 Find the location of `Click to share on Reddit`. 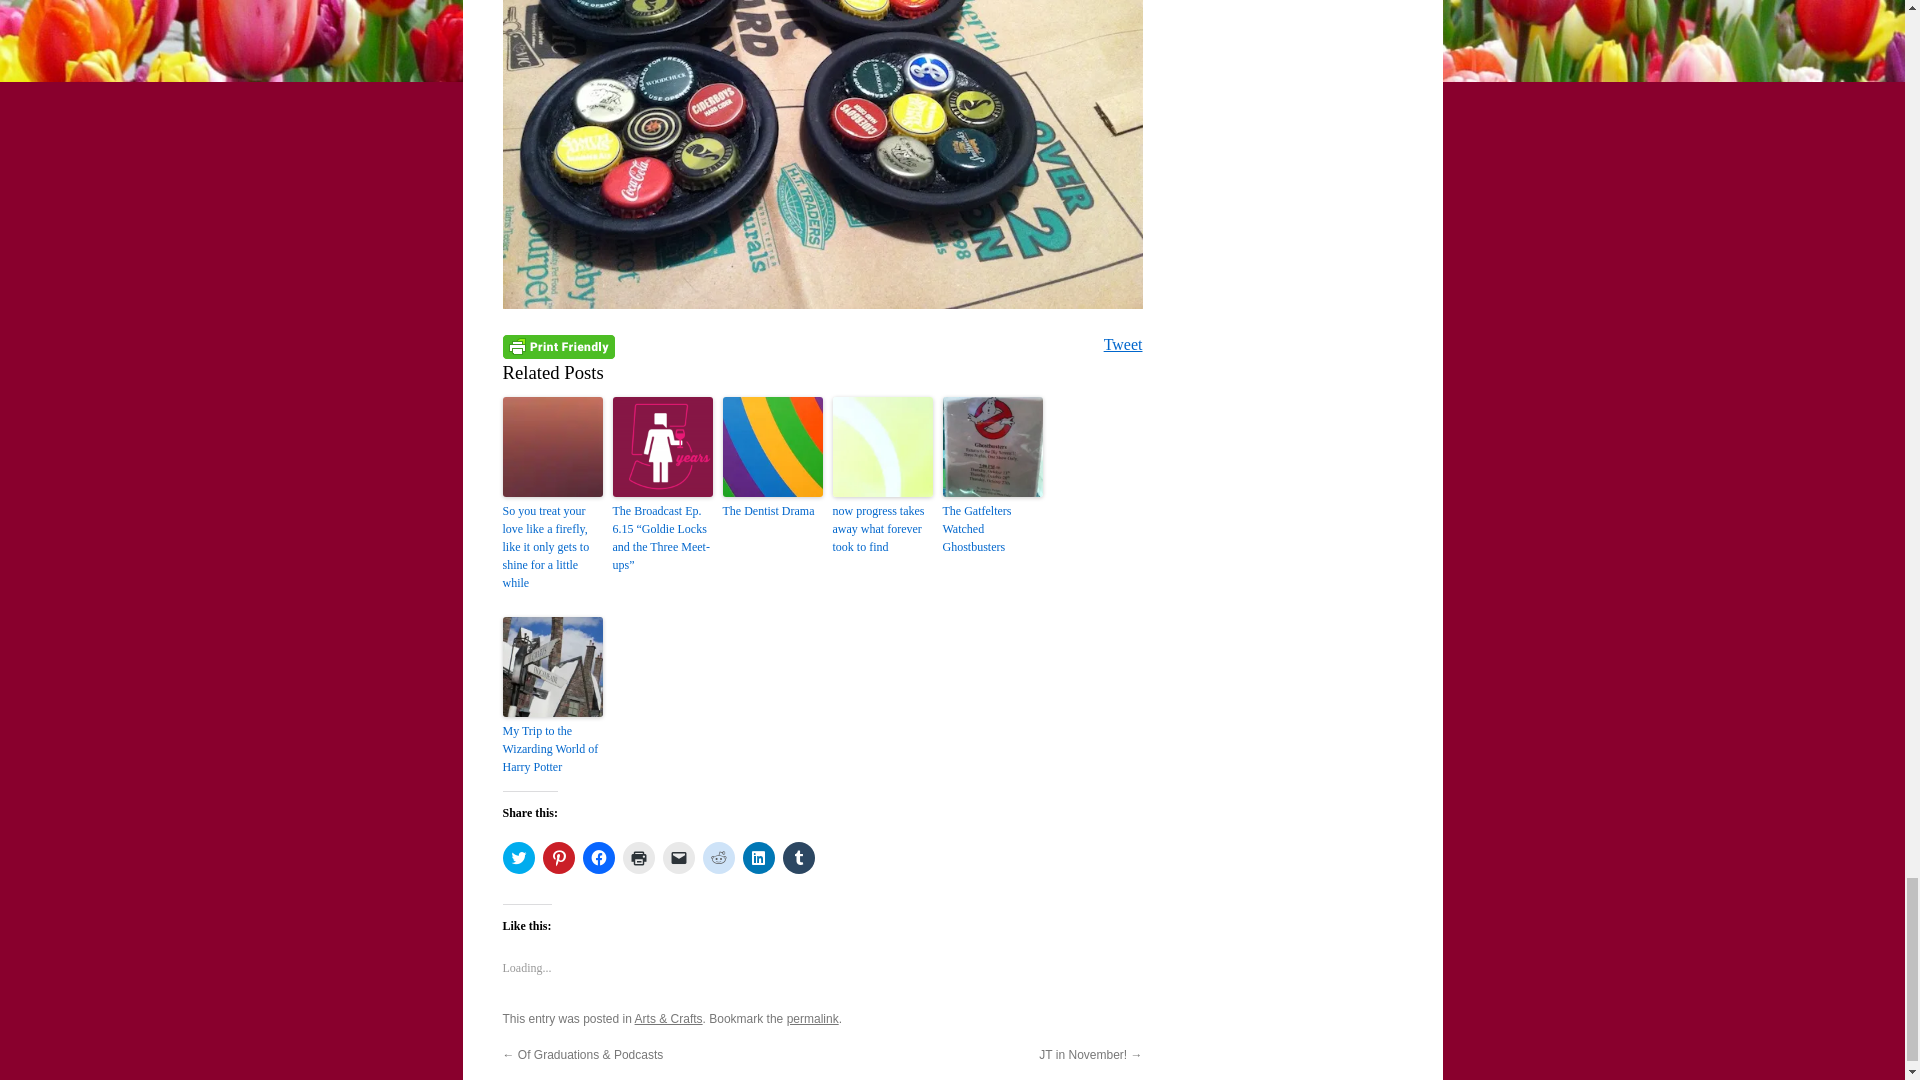

Click to share on Reddit is located at coordinates (718, 858).